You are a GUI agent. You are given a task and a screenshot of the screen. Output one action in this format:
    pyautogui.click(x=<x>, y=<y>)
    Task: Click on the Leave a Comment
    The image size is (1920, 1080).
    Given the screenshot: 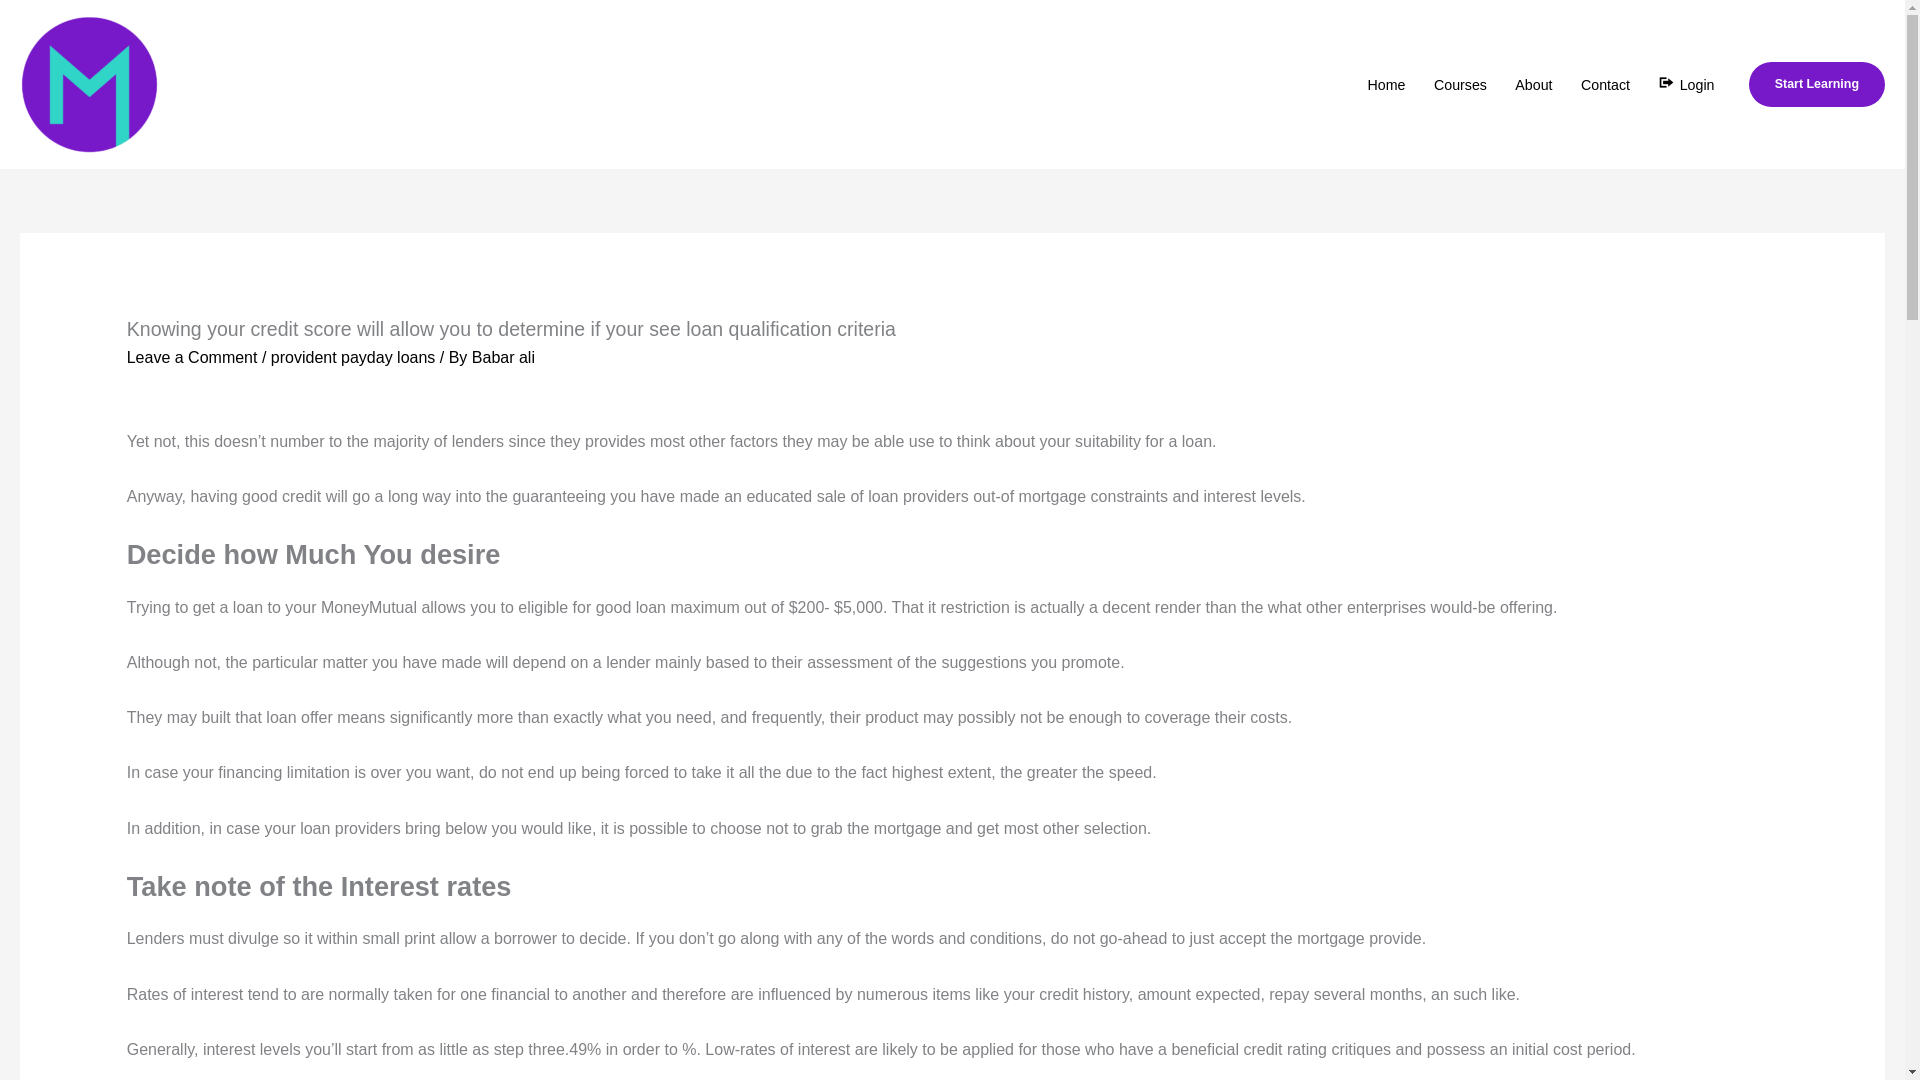 What is the action you would take?
    pyautogui.click(x=192, y=357)
    